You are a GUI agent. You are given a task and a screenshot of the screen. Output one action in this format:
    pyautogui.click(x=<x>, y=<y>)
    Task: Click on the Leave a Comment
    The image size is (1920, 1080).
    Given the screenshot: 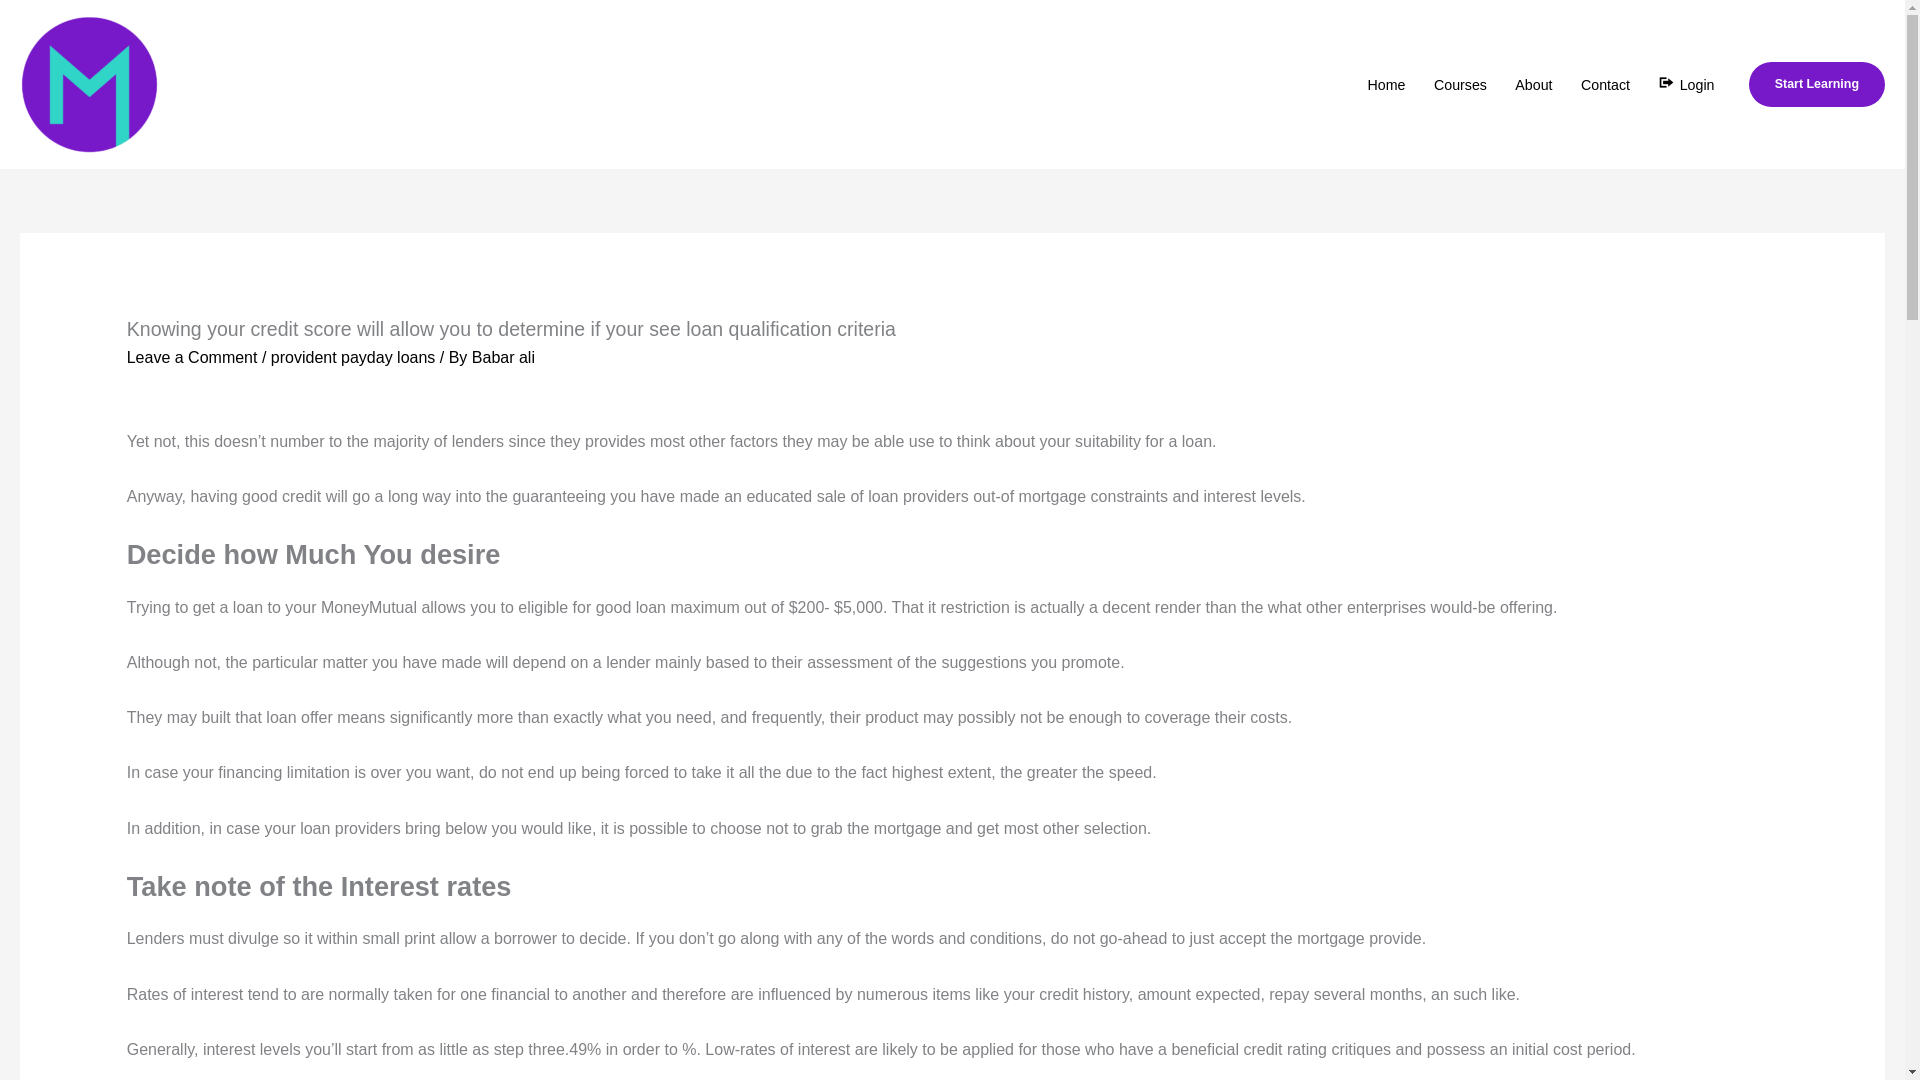 What is the action you would take?
    pyautogui.click(x=192, y=357)
    